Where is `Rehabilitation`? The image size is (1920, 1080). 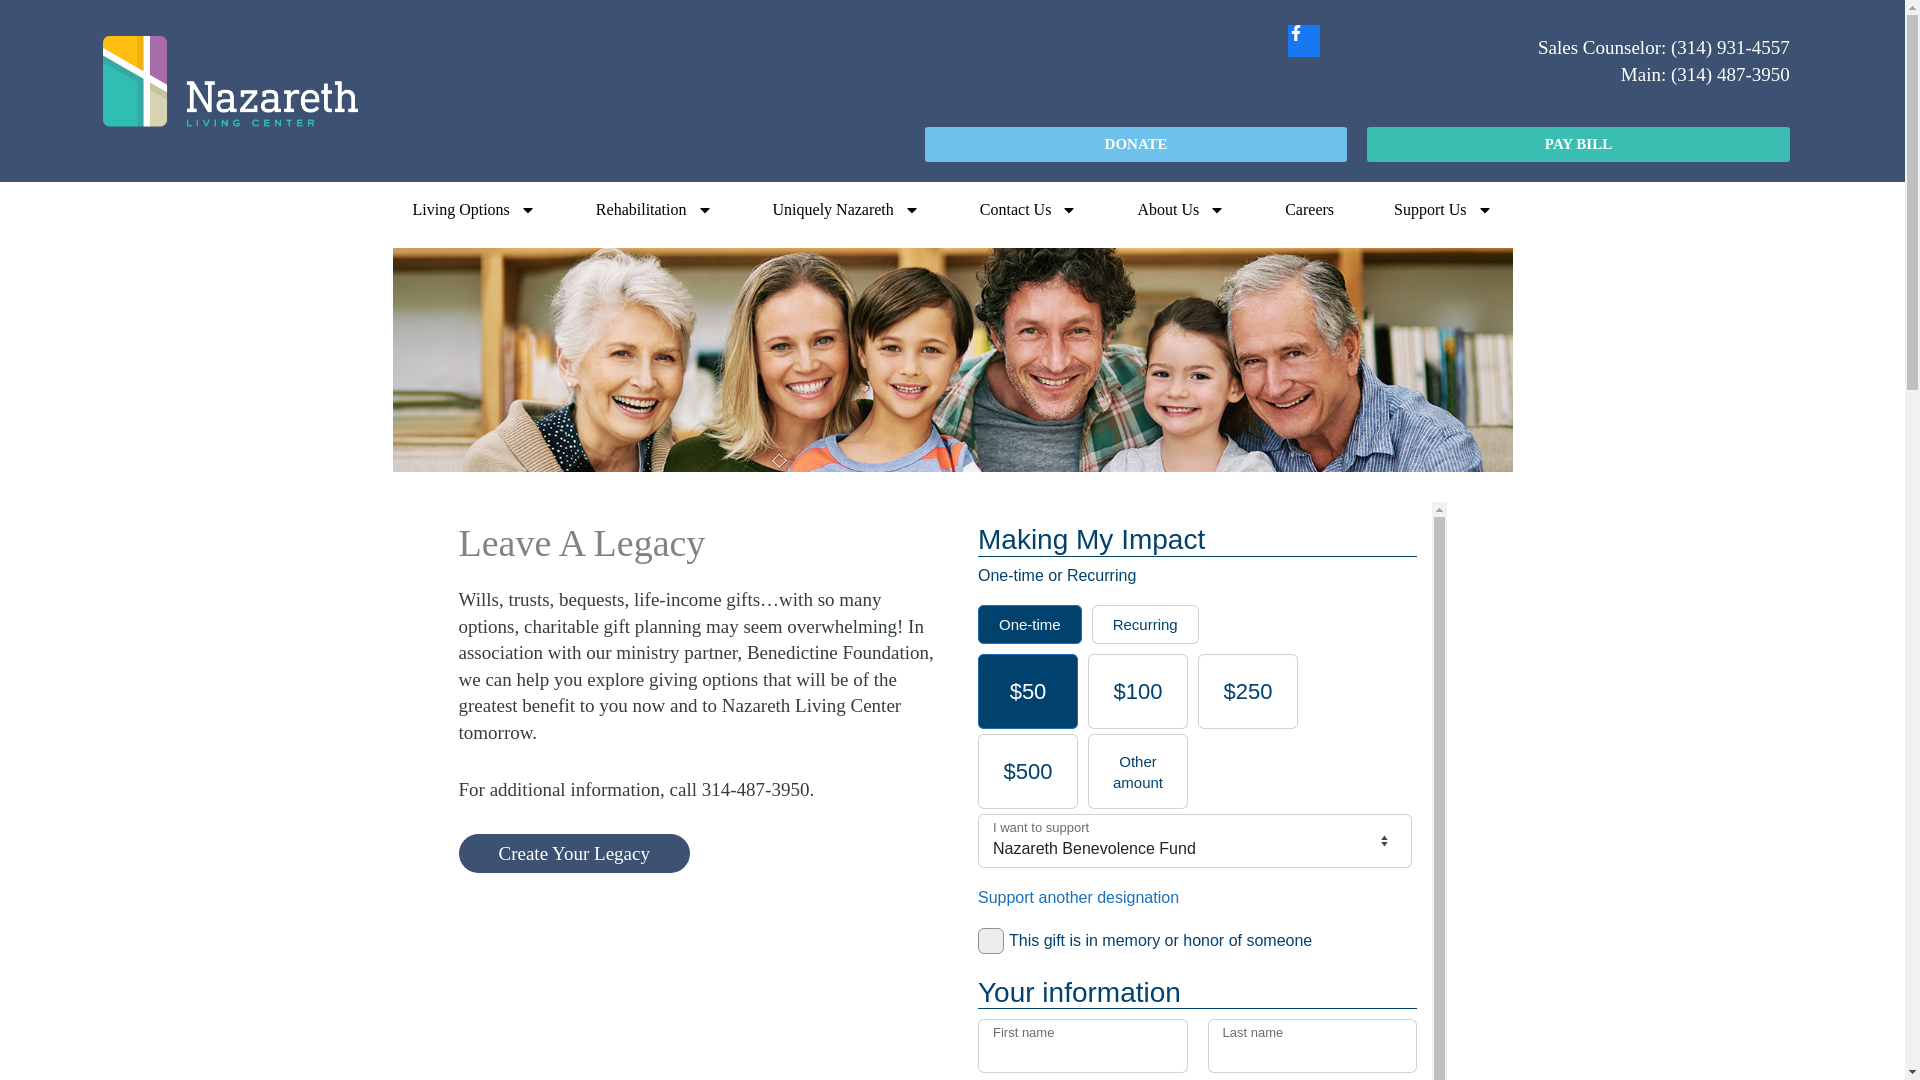 Rehabilitation is located at coordinates (654, 210).